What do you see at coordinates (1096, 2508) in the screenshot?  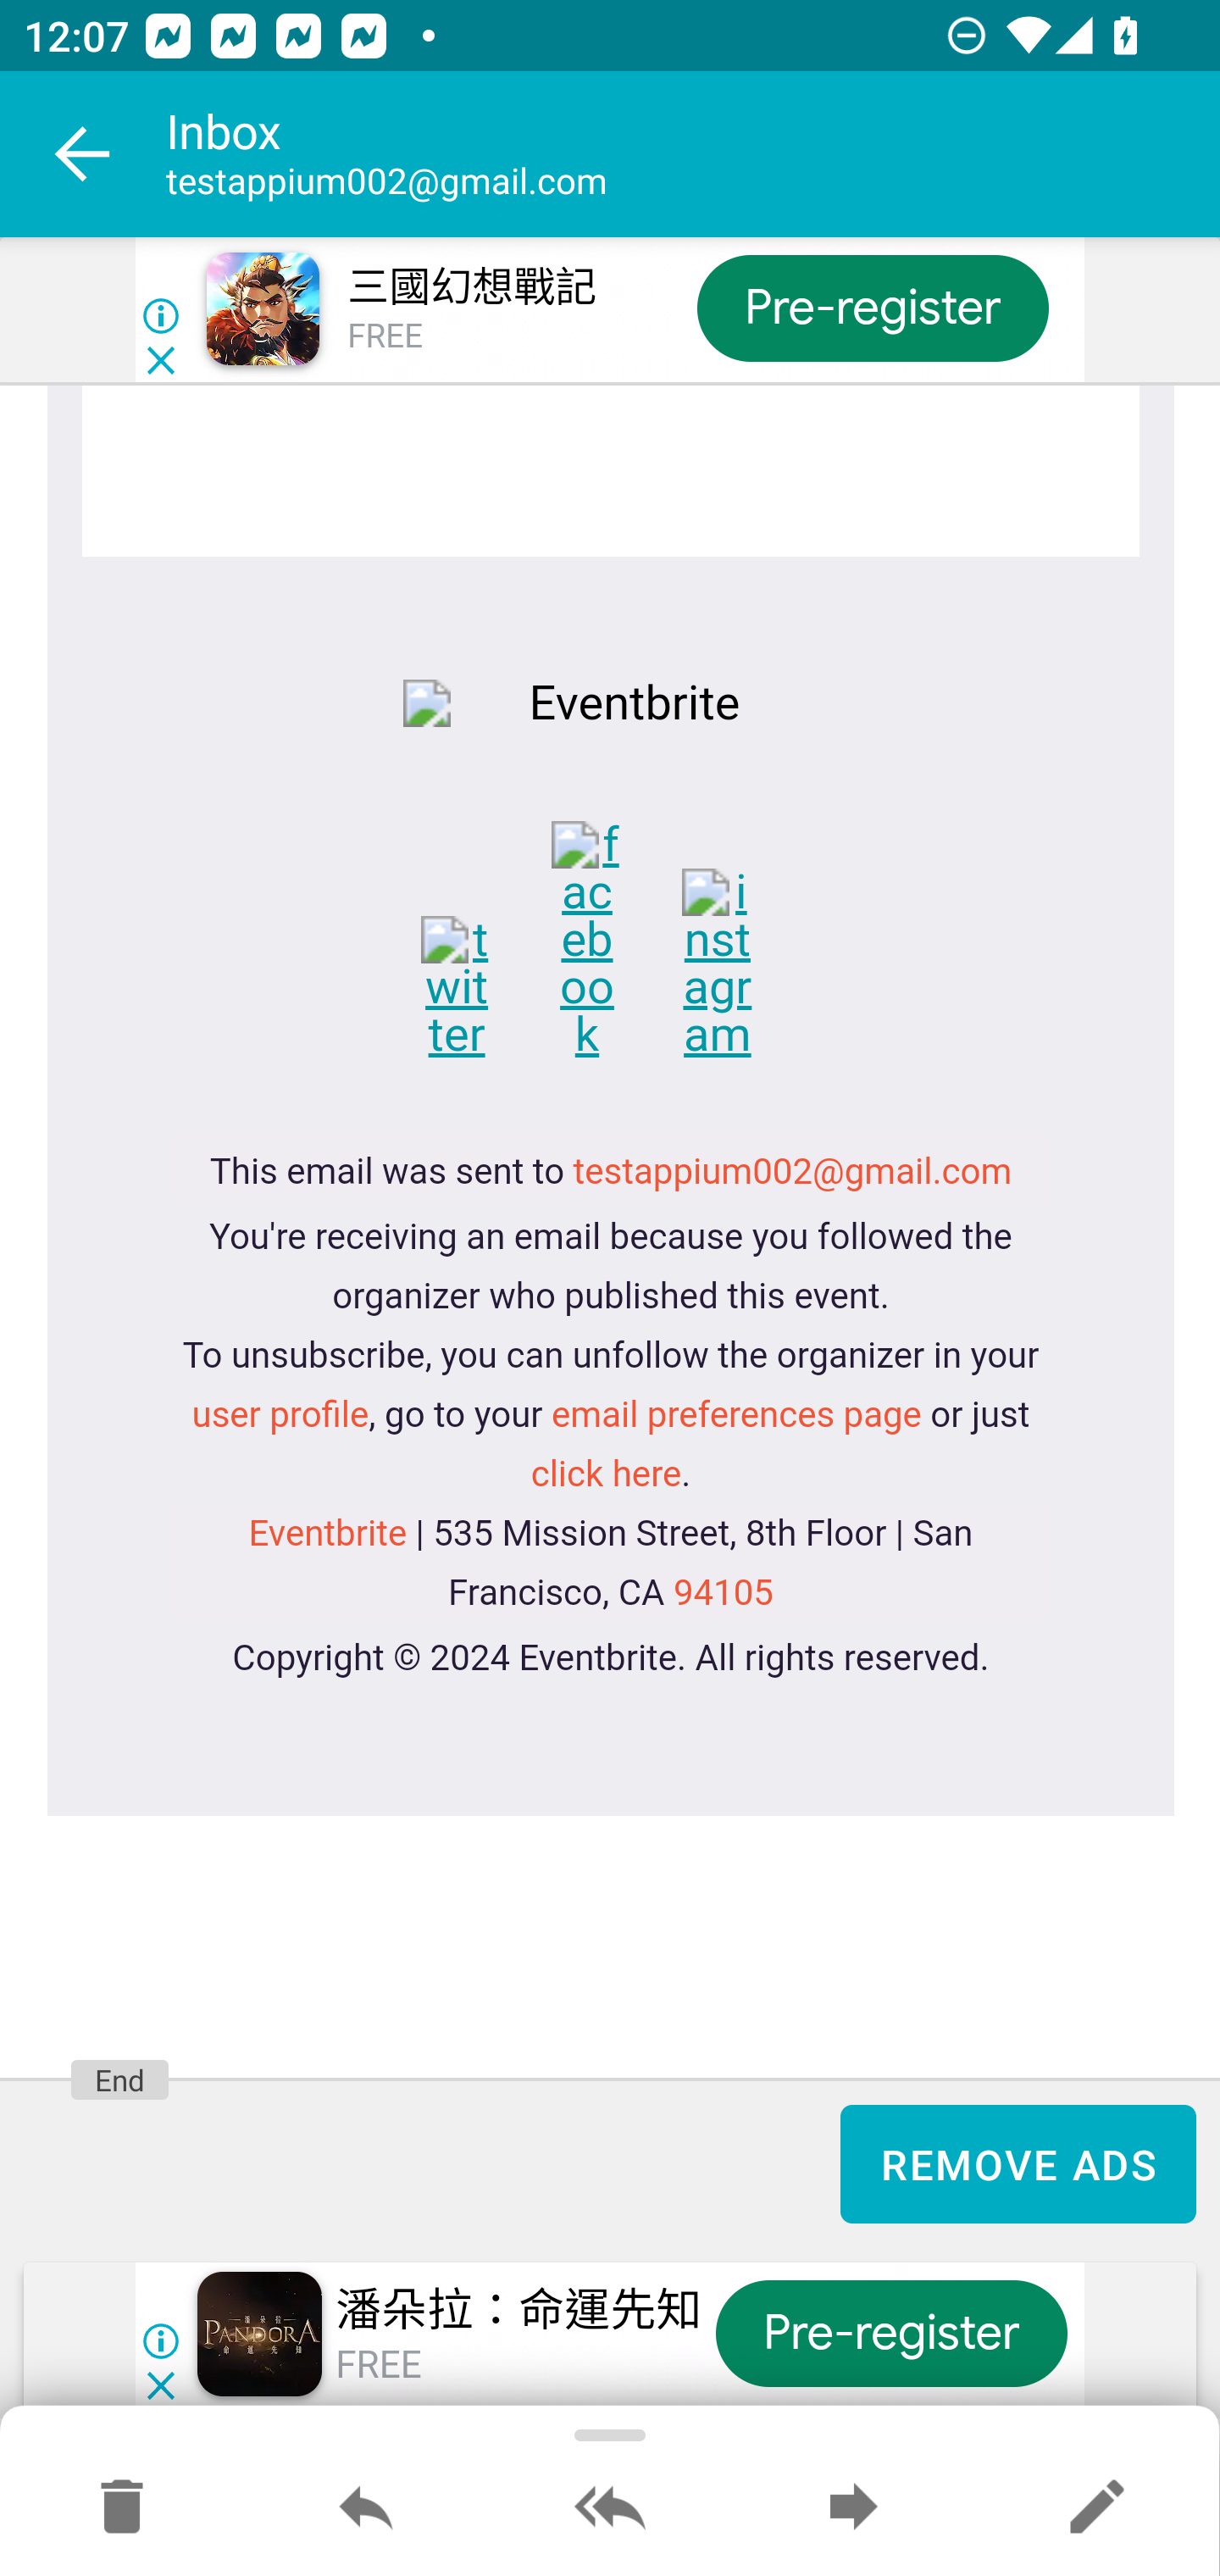 I see `Reply as new` at bounding box center [1096, 2508].